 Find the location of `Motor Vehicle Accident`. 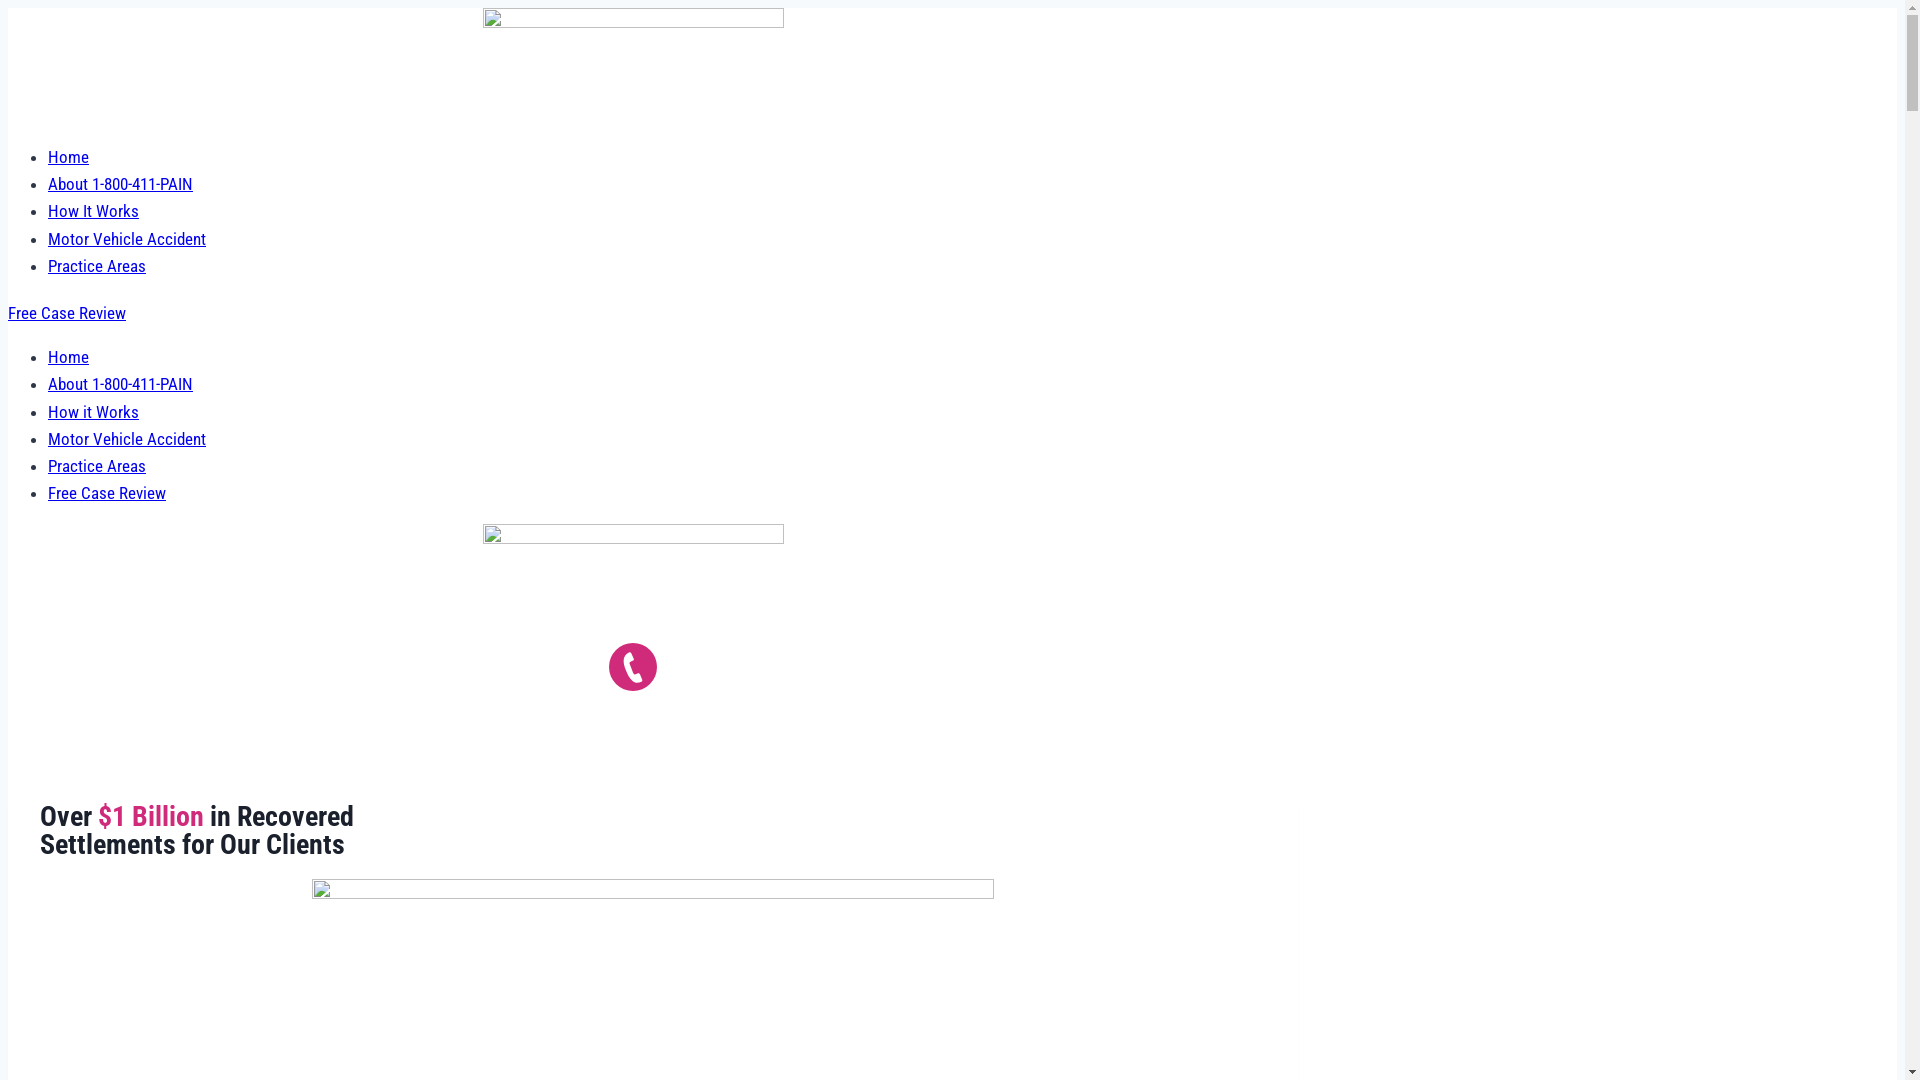

Motor Vehicle Accident is located at coordinates (127, 439).